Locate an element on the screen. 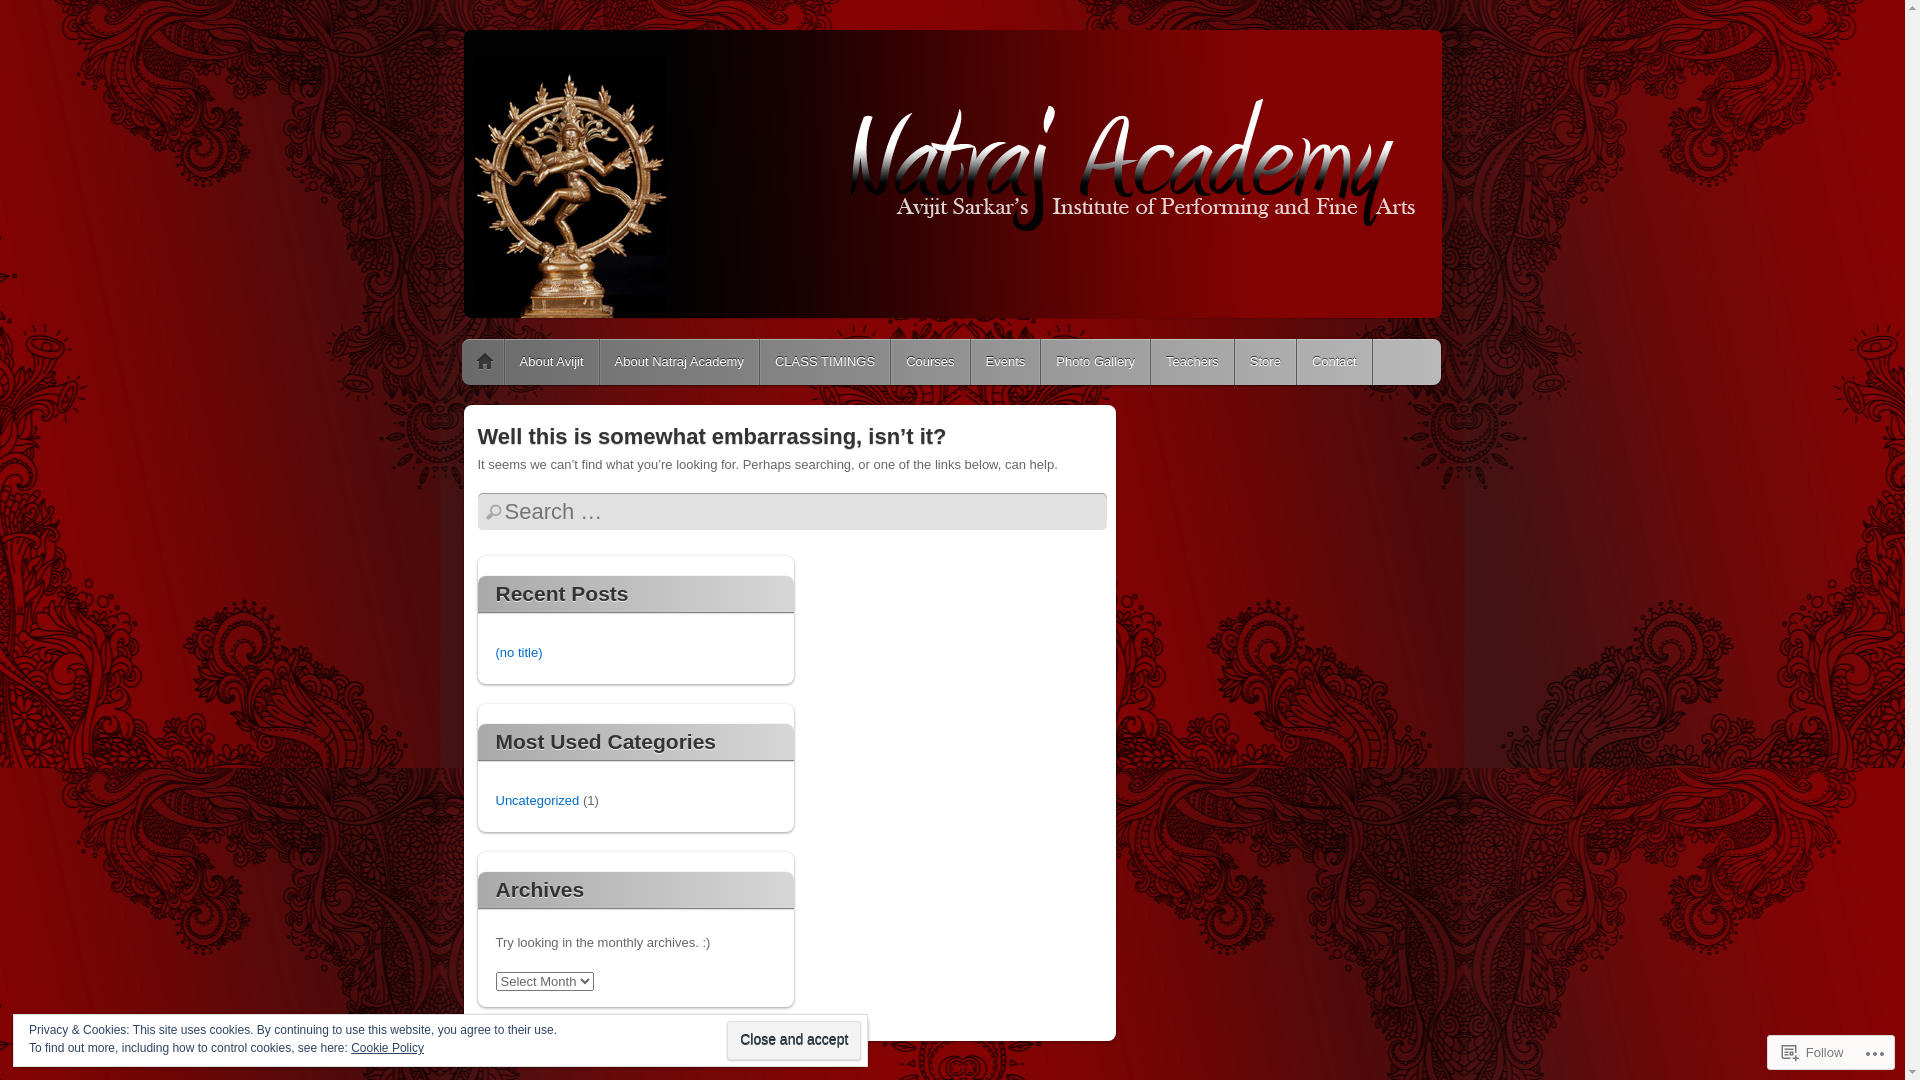  Blog at WordPress.com. is located at coordinates (528, 1050).